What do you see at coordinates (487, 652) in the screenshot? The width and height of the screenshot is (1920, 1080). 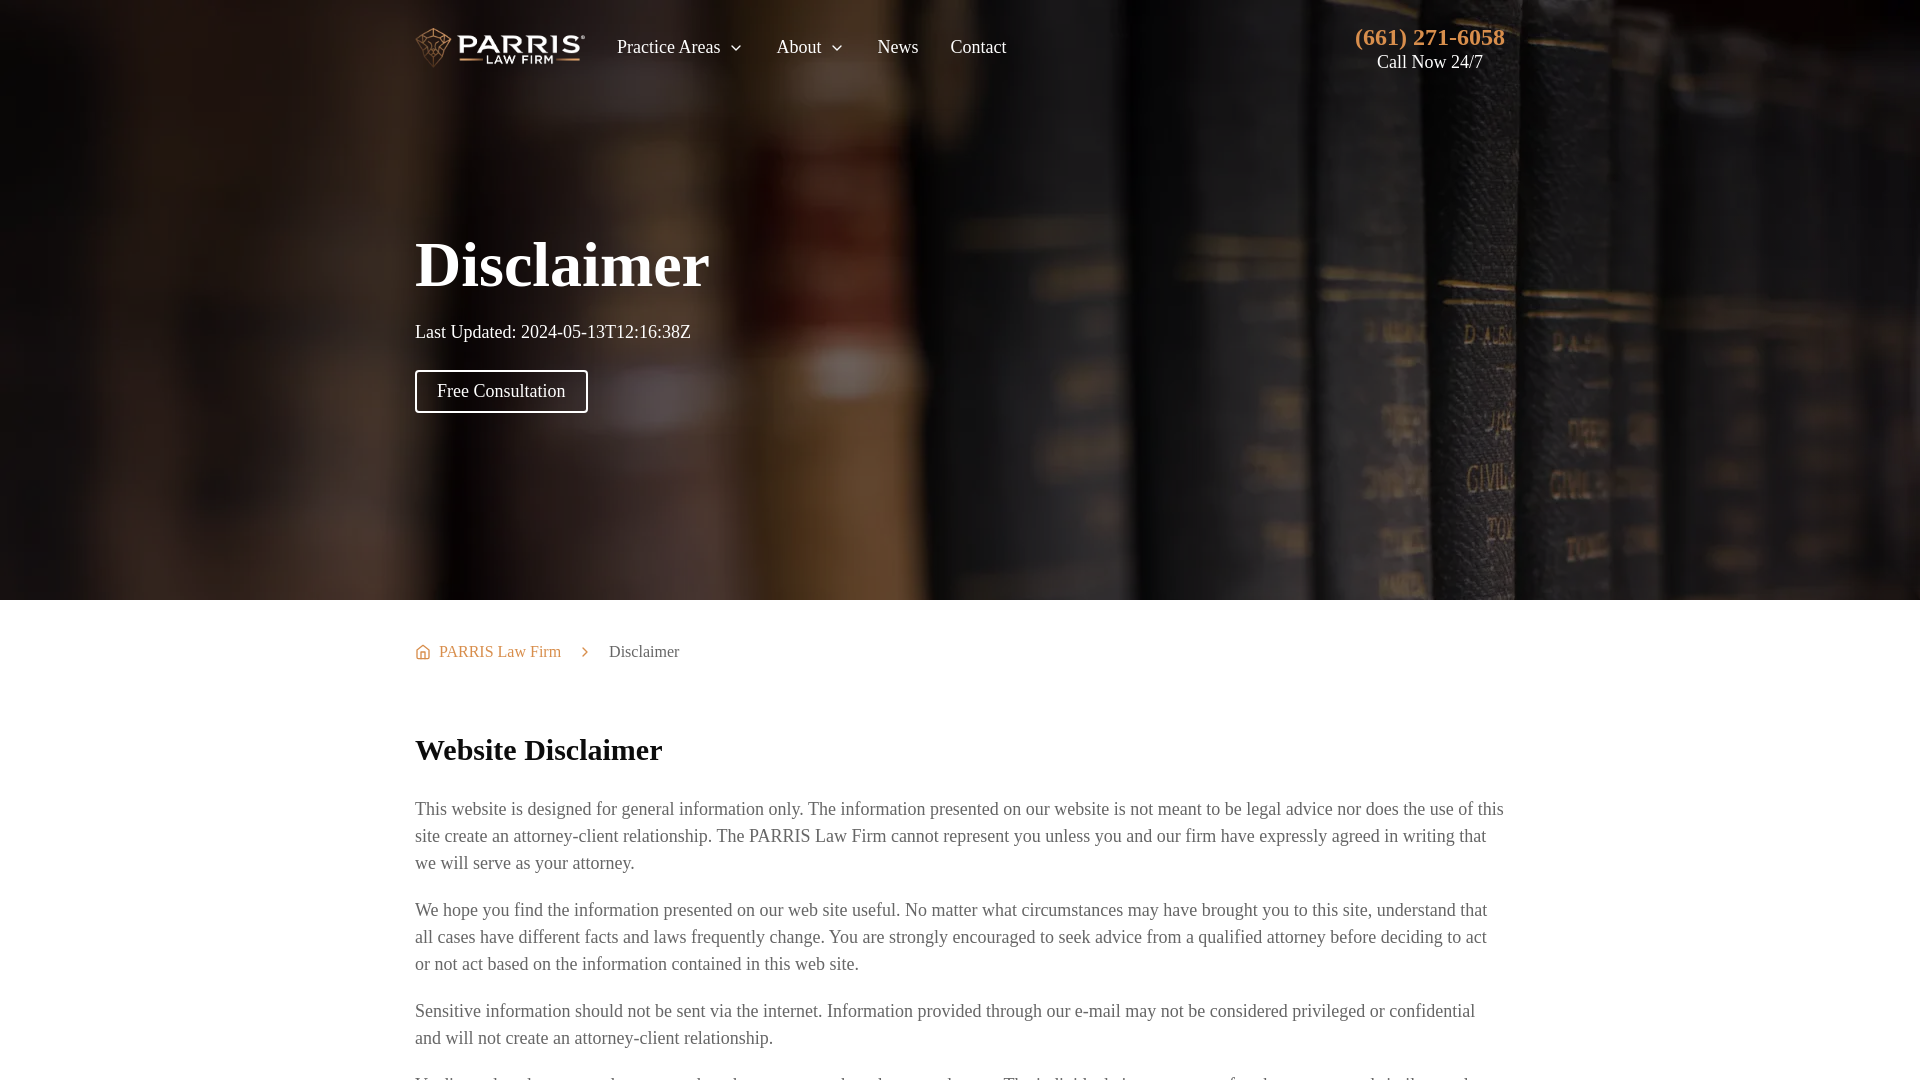 I see `PARRIS Law Firm` at bounding box center [487, 652].